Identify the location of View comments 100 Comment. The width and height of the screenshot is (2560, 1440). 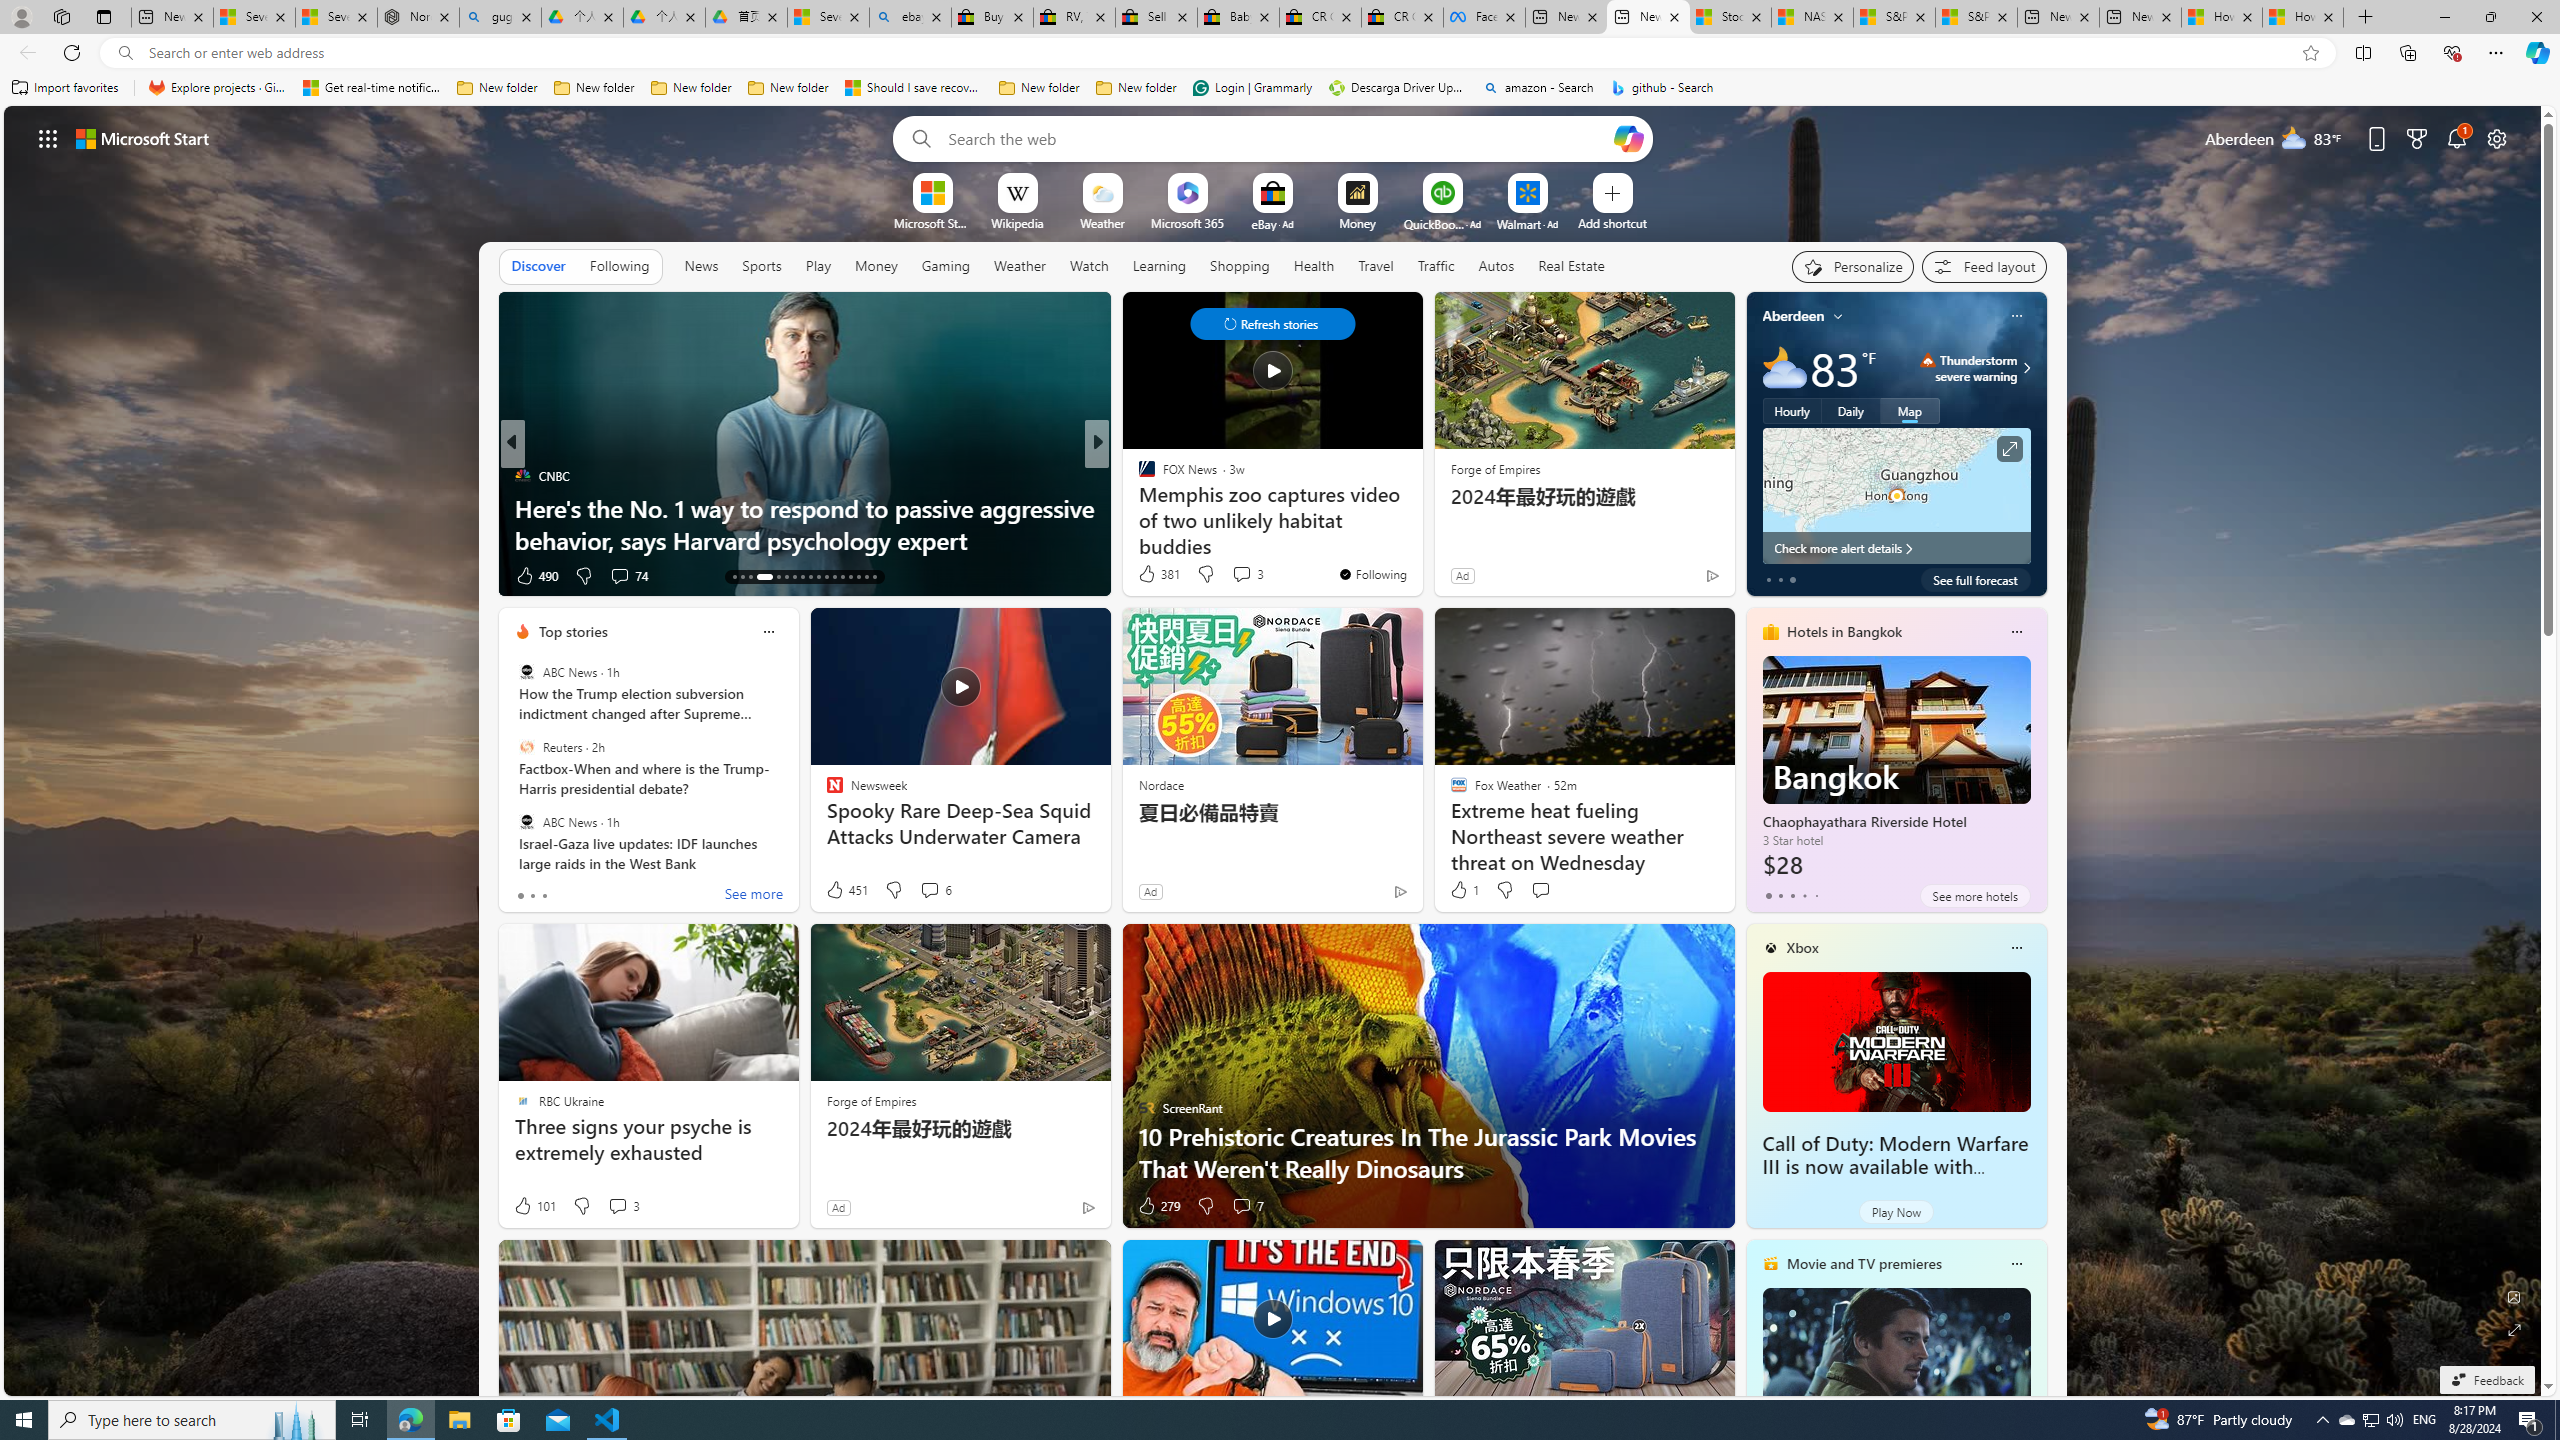
(1241, 576).